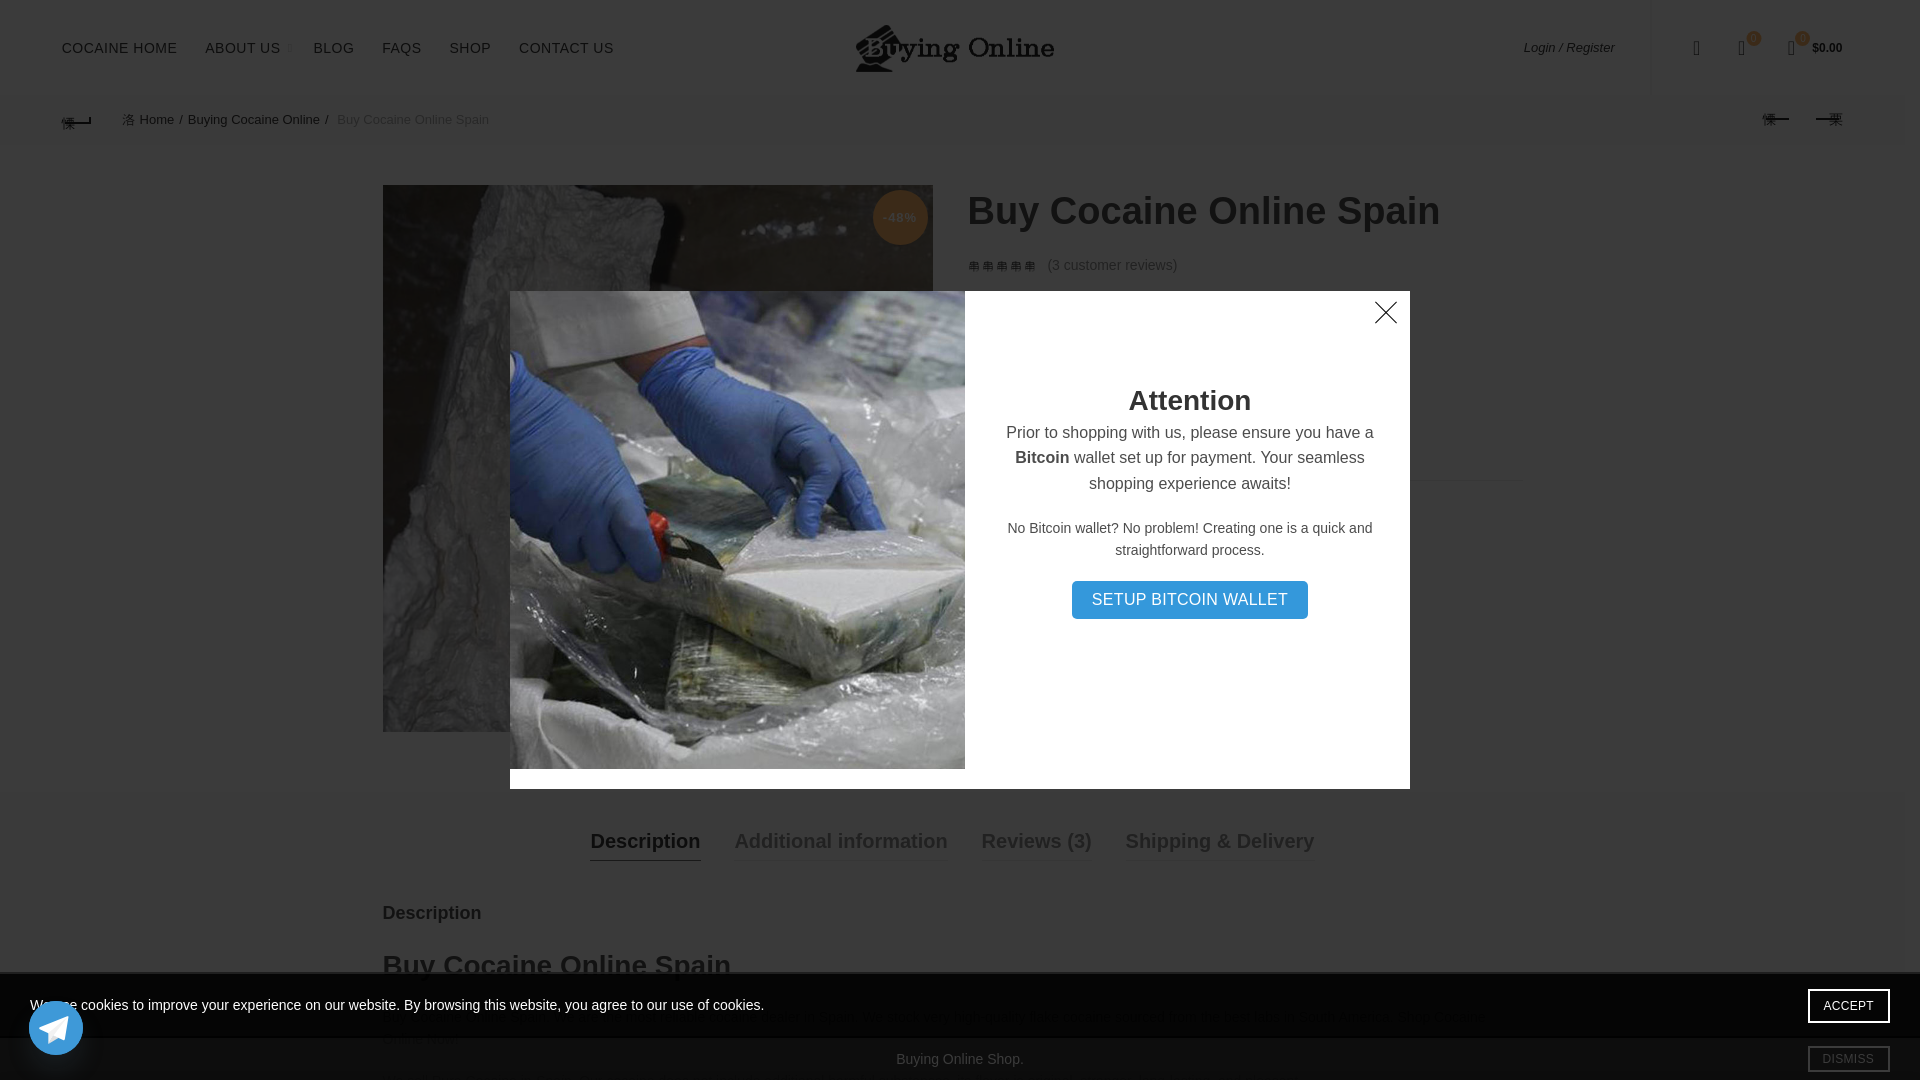 The width and height of the screenshot is (1920, 1080). Describe the element at coordinates (400, 46) in the screenshot. I see `Back` at that location.